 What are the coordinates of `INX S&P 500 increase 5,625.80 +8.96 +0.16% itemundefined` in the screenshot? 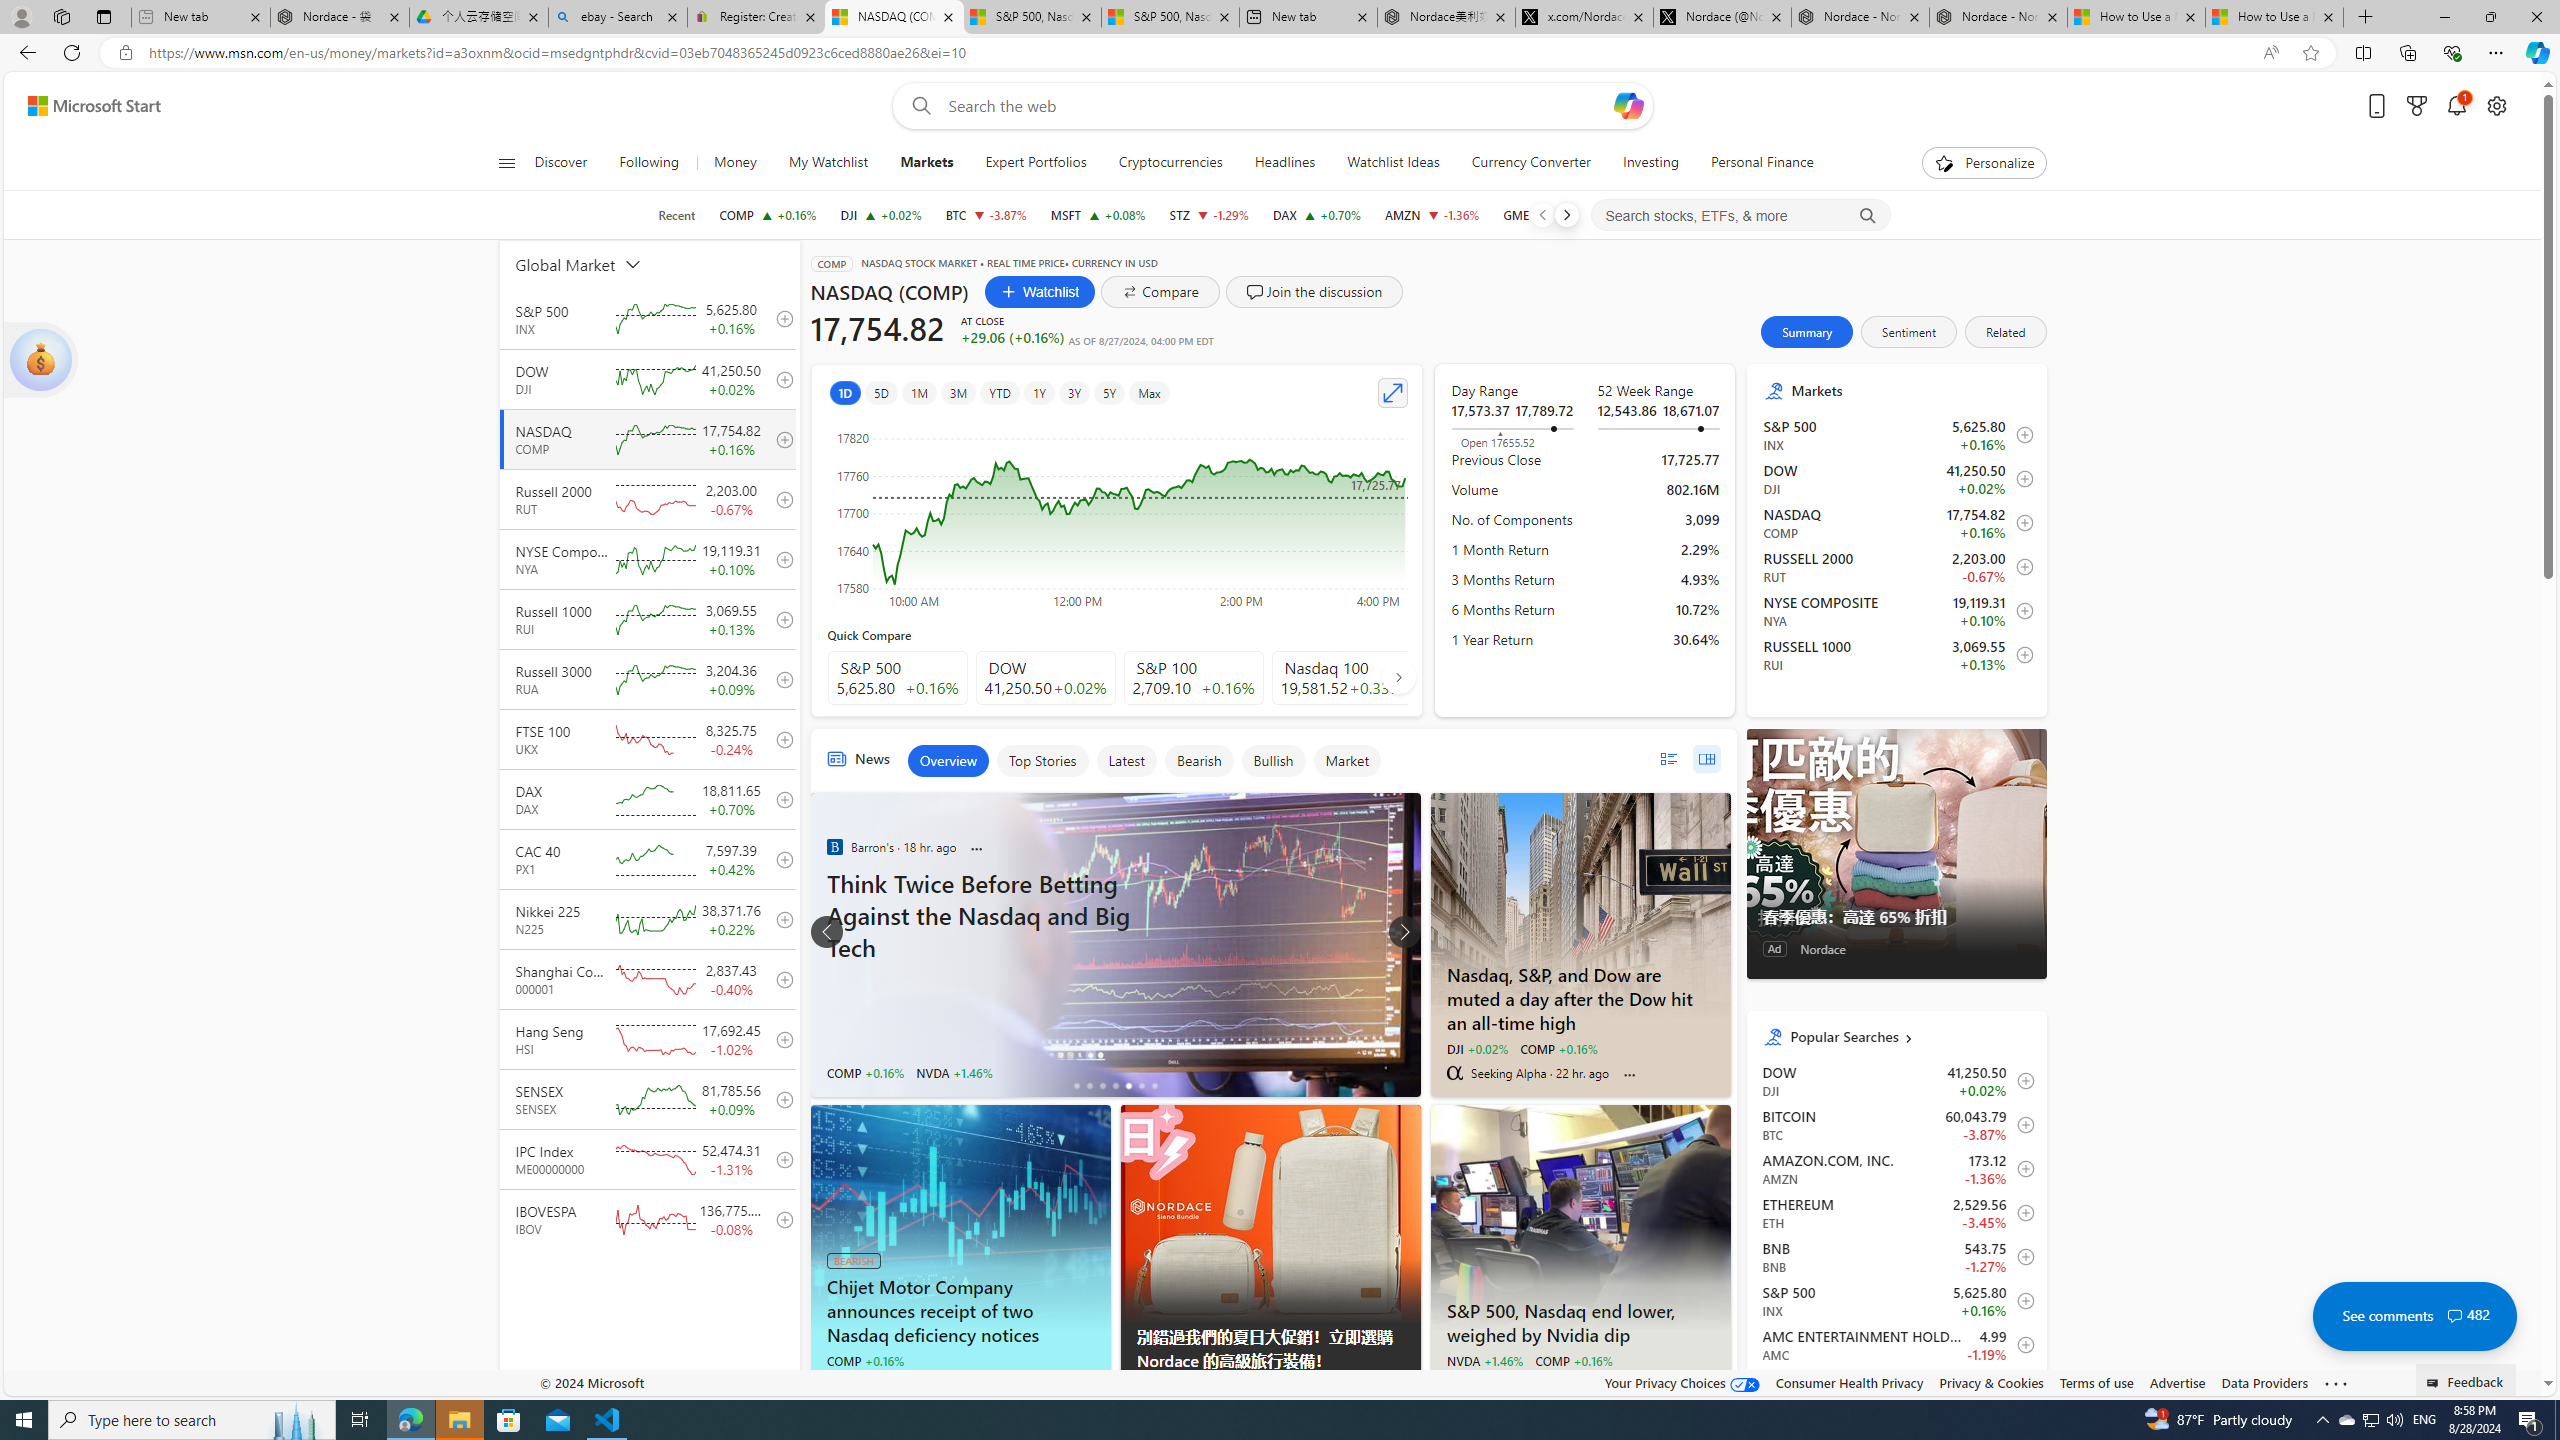 It's located at (1896, 1300).